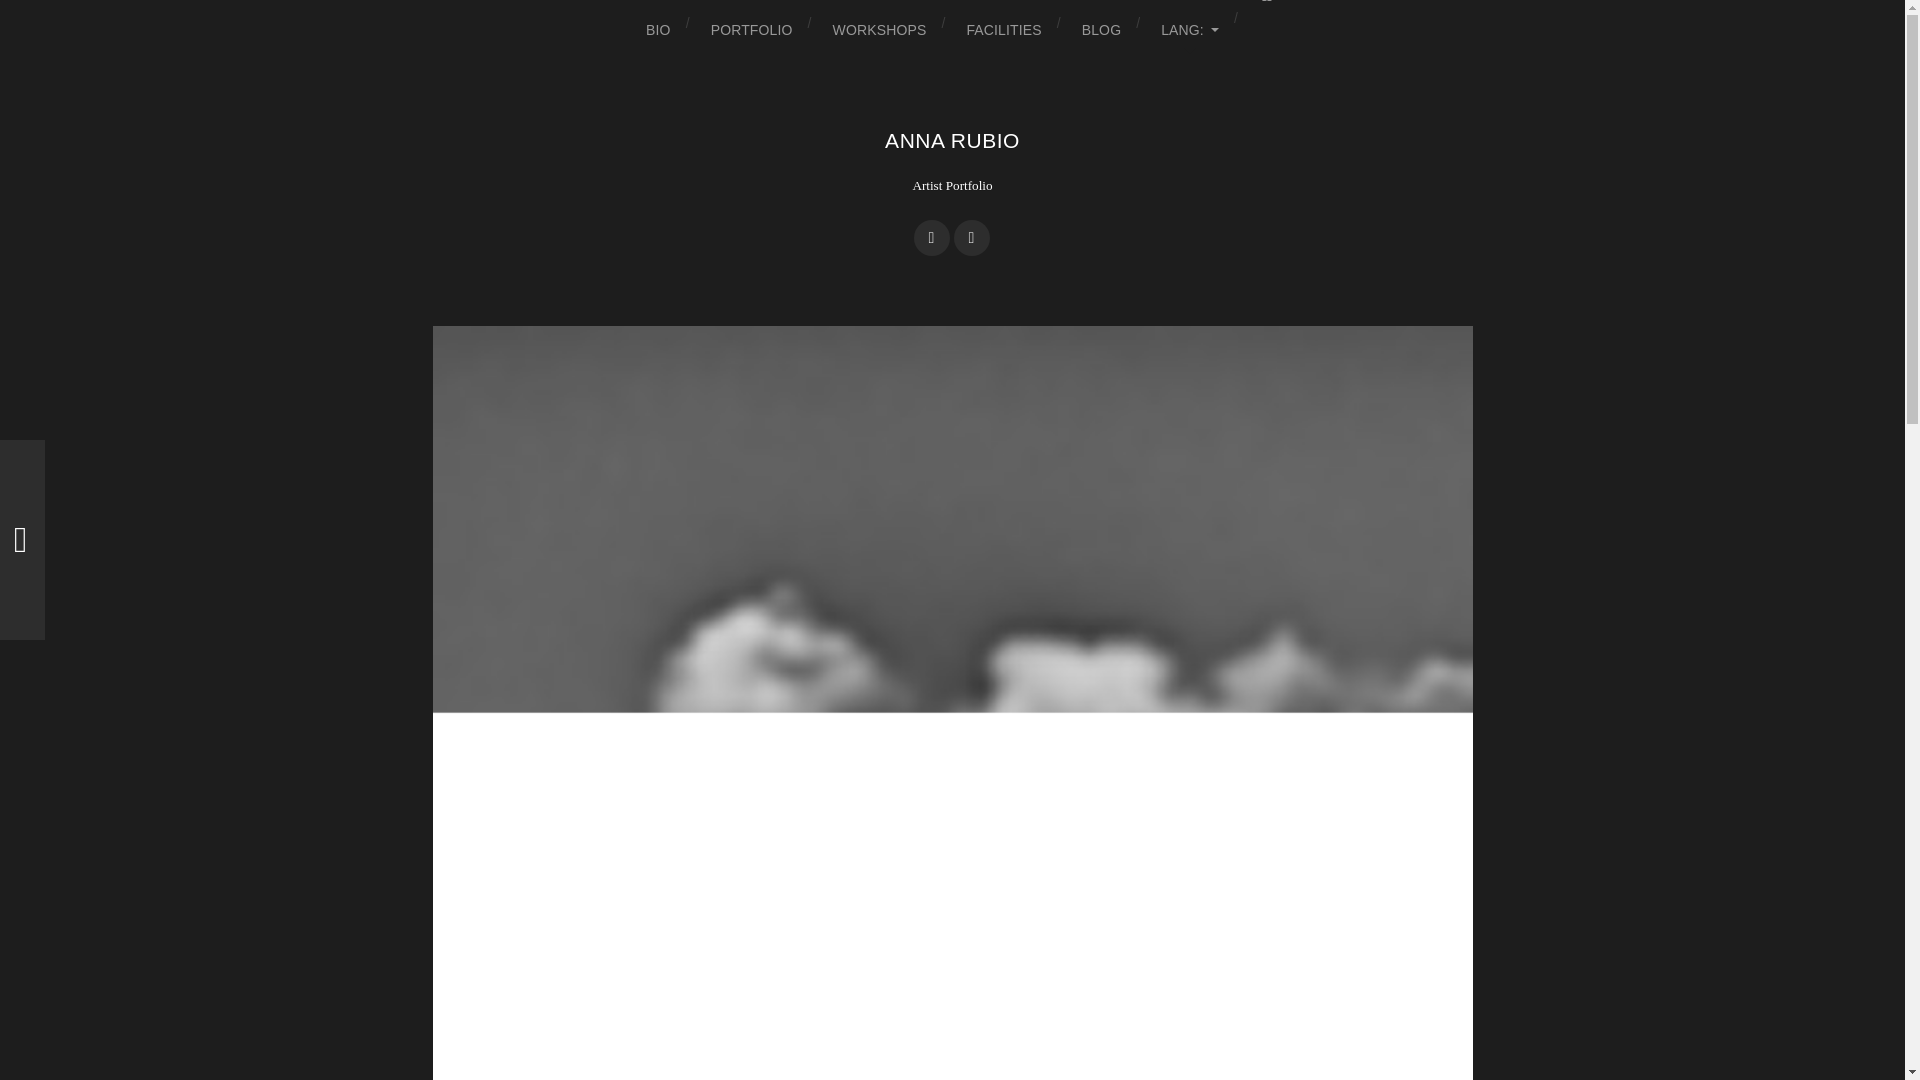  What do you see at coordinates (1190, 30) in the screenshot?
I see `LANG:` at bounding box center [1190, 30].